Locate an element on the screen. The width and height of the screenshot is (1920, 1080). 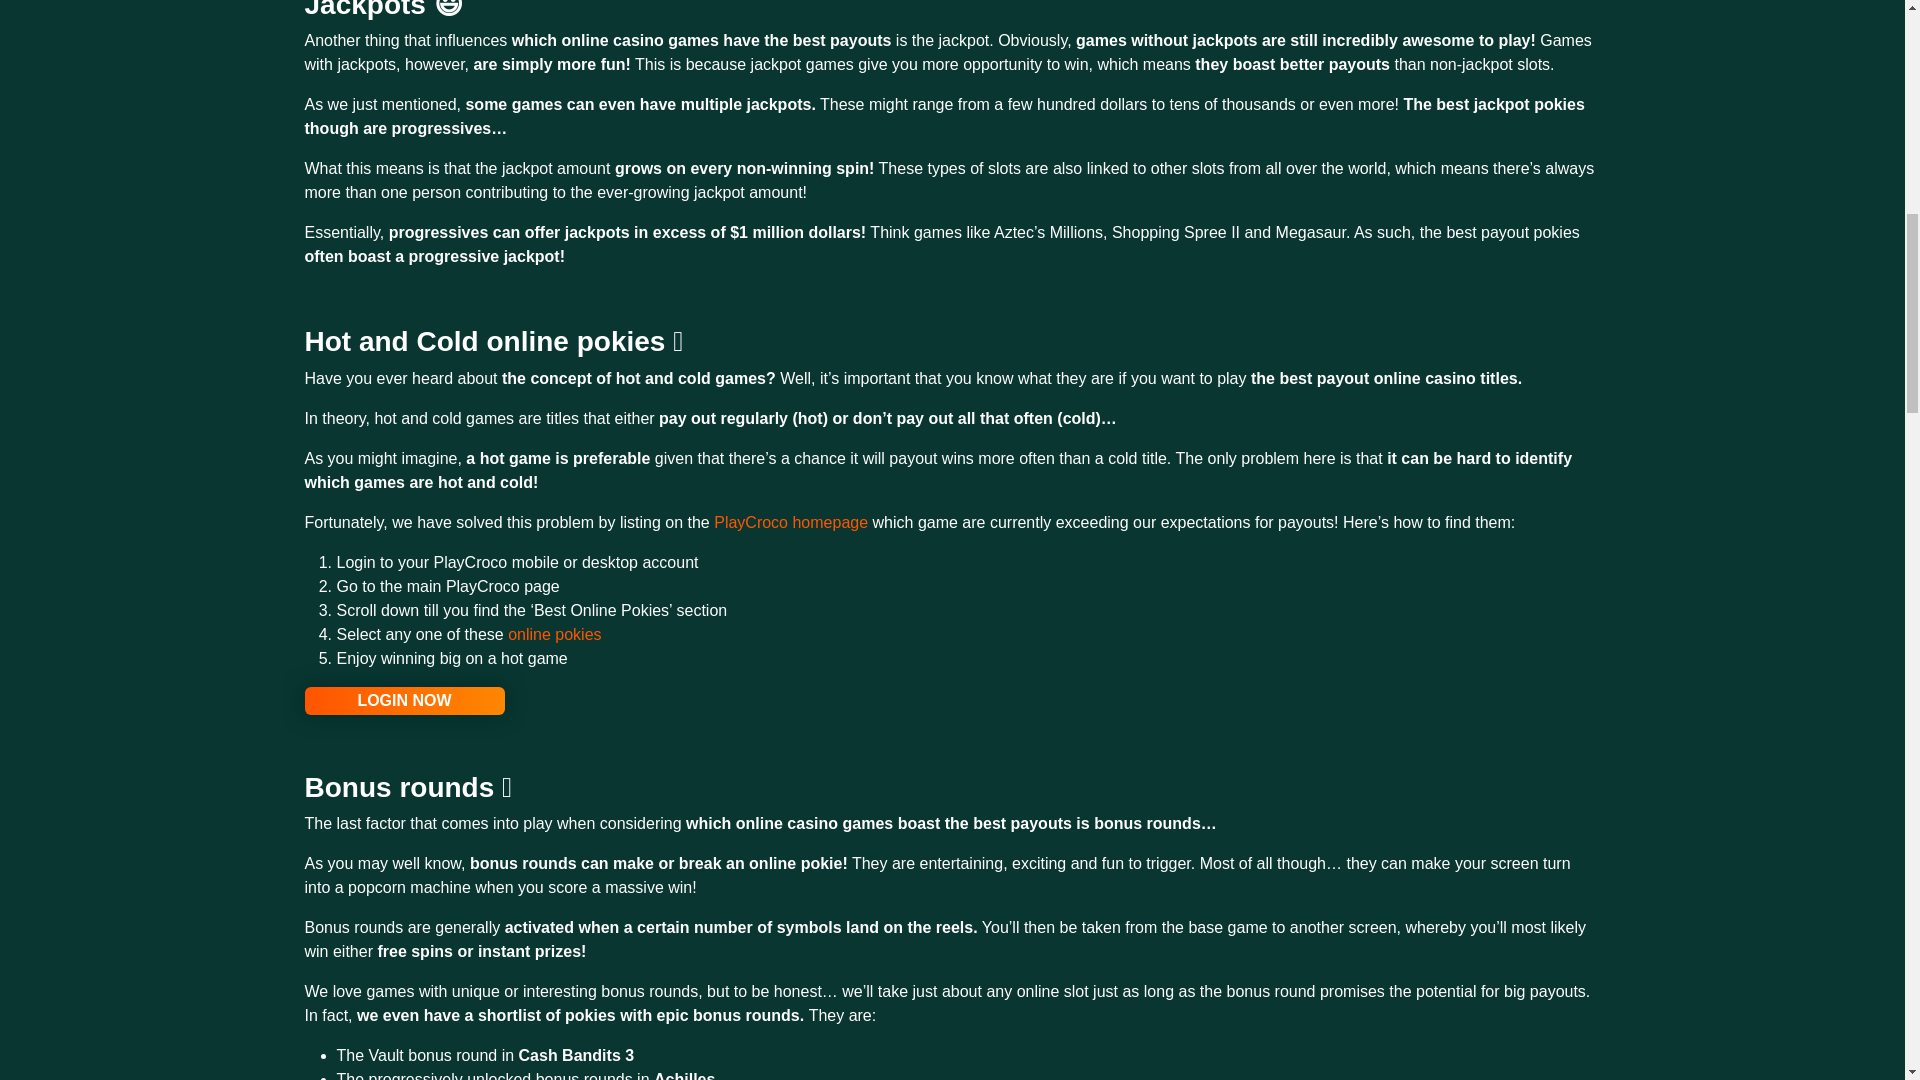
playcroco login is located at coordinates (403, 700).